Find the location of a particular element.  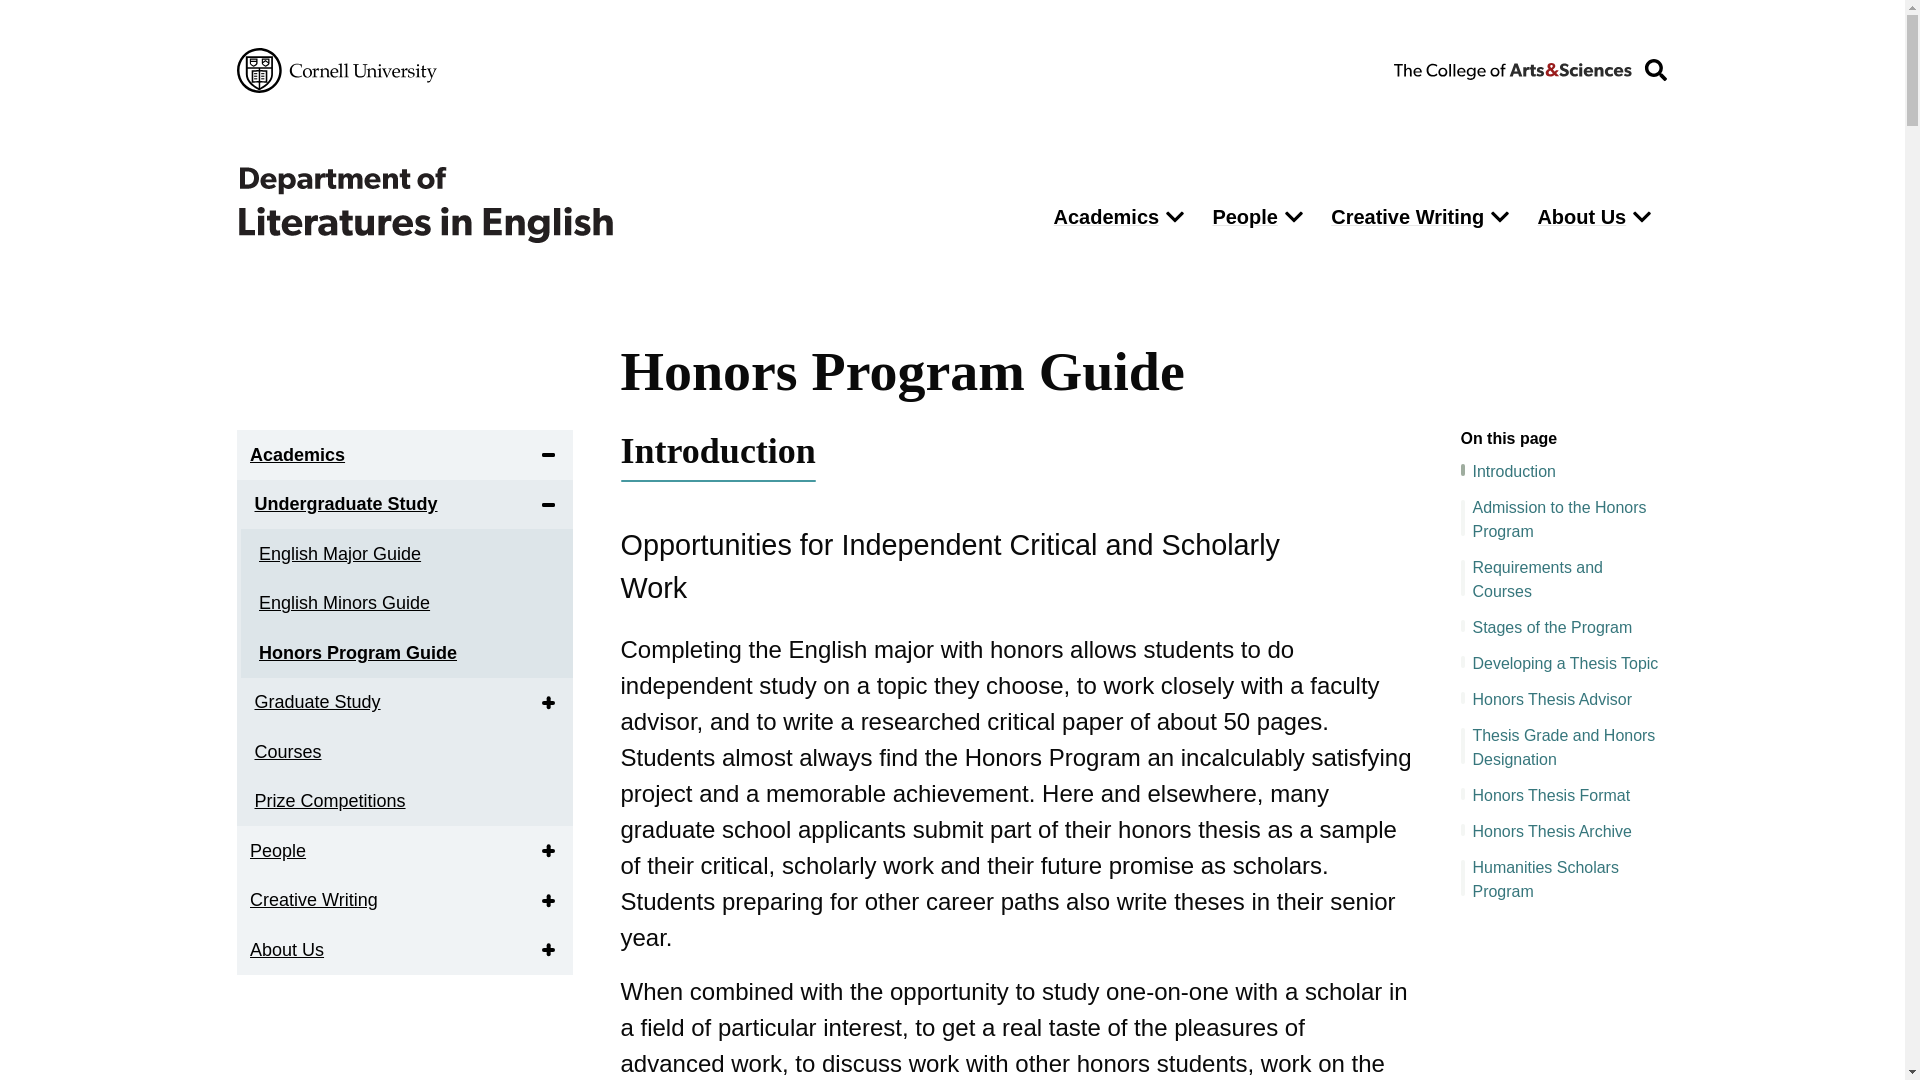

Cornell University is located at coordinates (336, 70).